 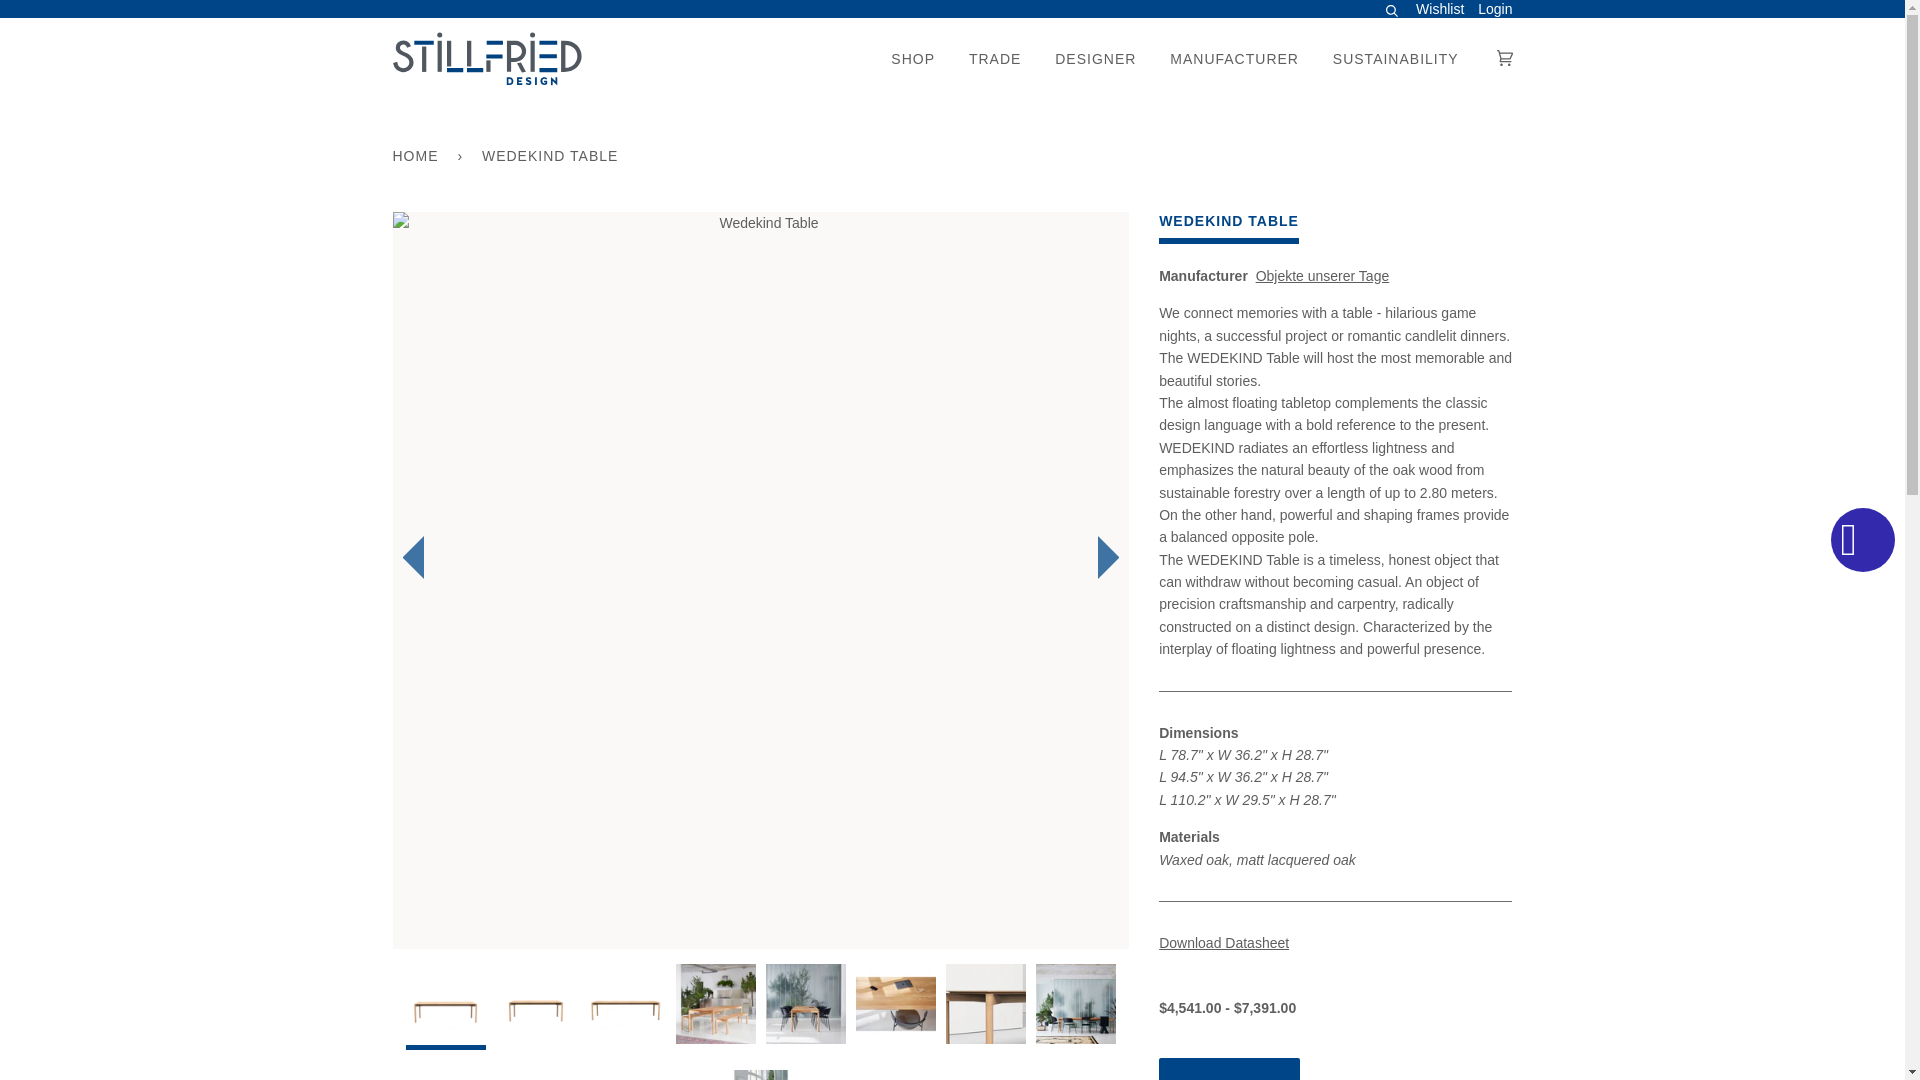 I want to click on Wishlist, so click(x=1440, y=10).